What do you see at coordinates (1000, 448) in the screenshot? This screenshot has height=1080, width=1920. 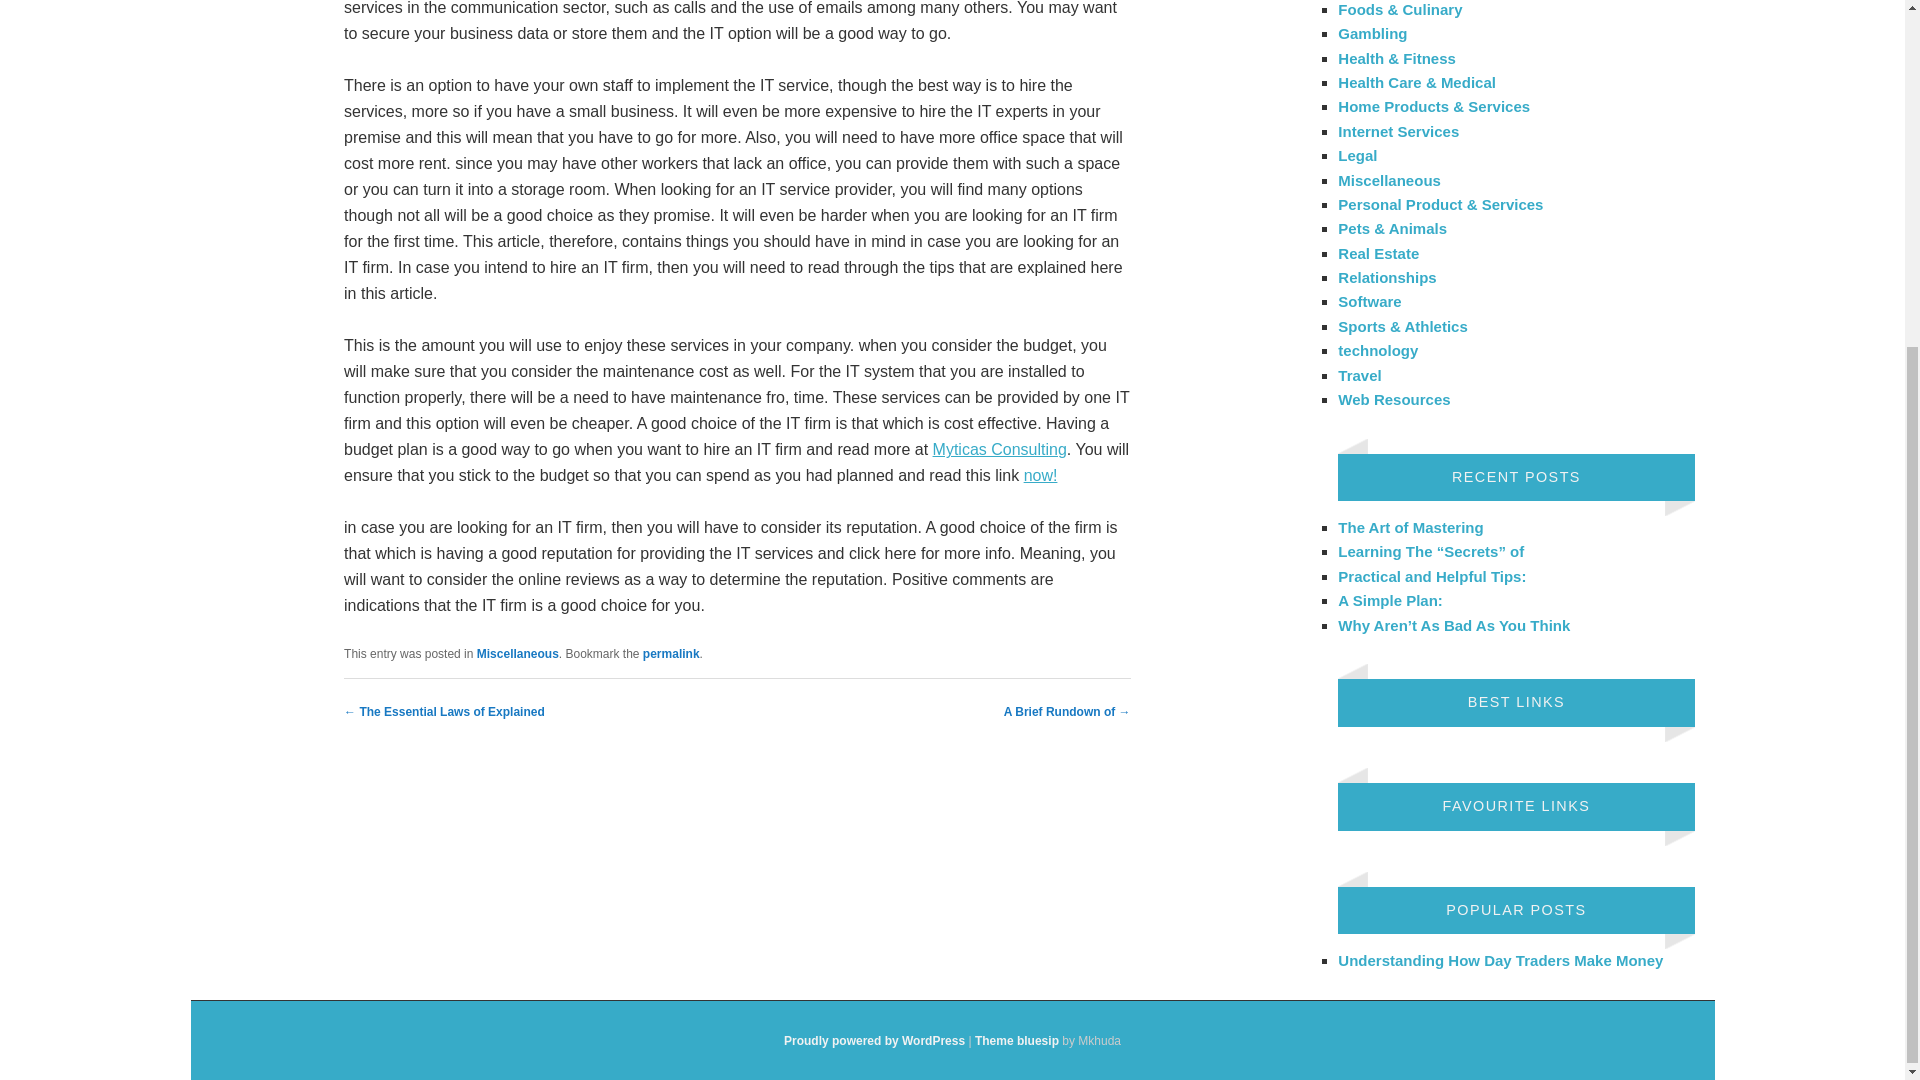 I see `Myticas Consulting` at bounding box center [1000, 448].